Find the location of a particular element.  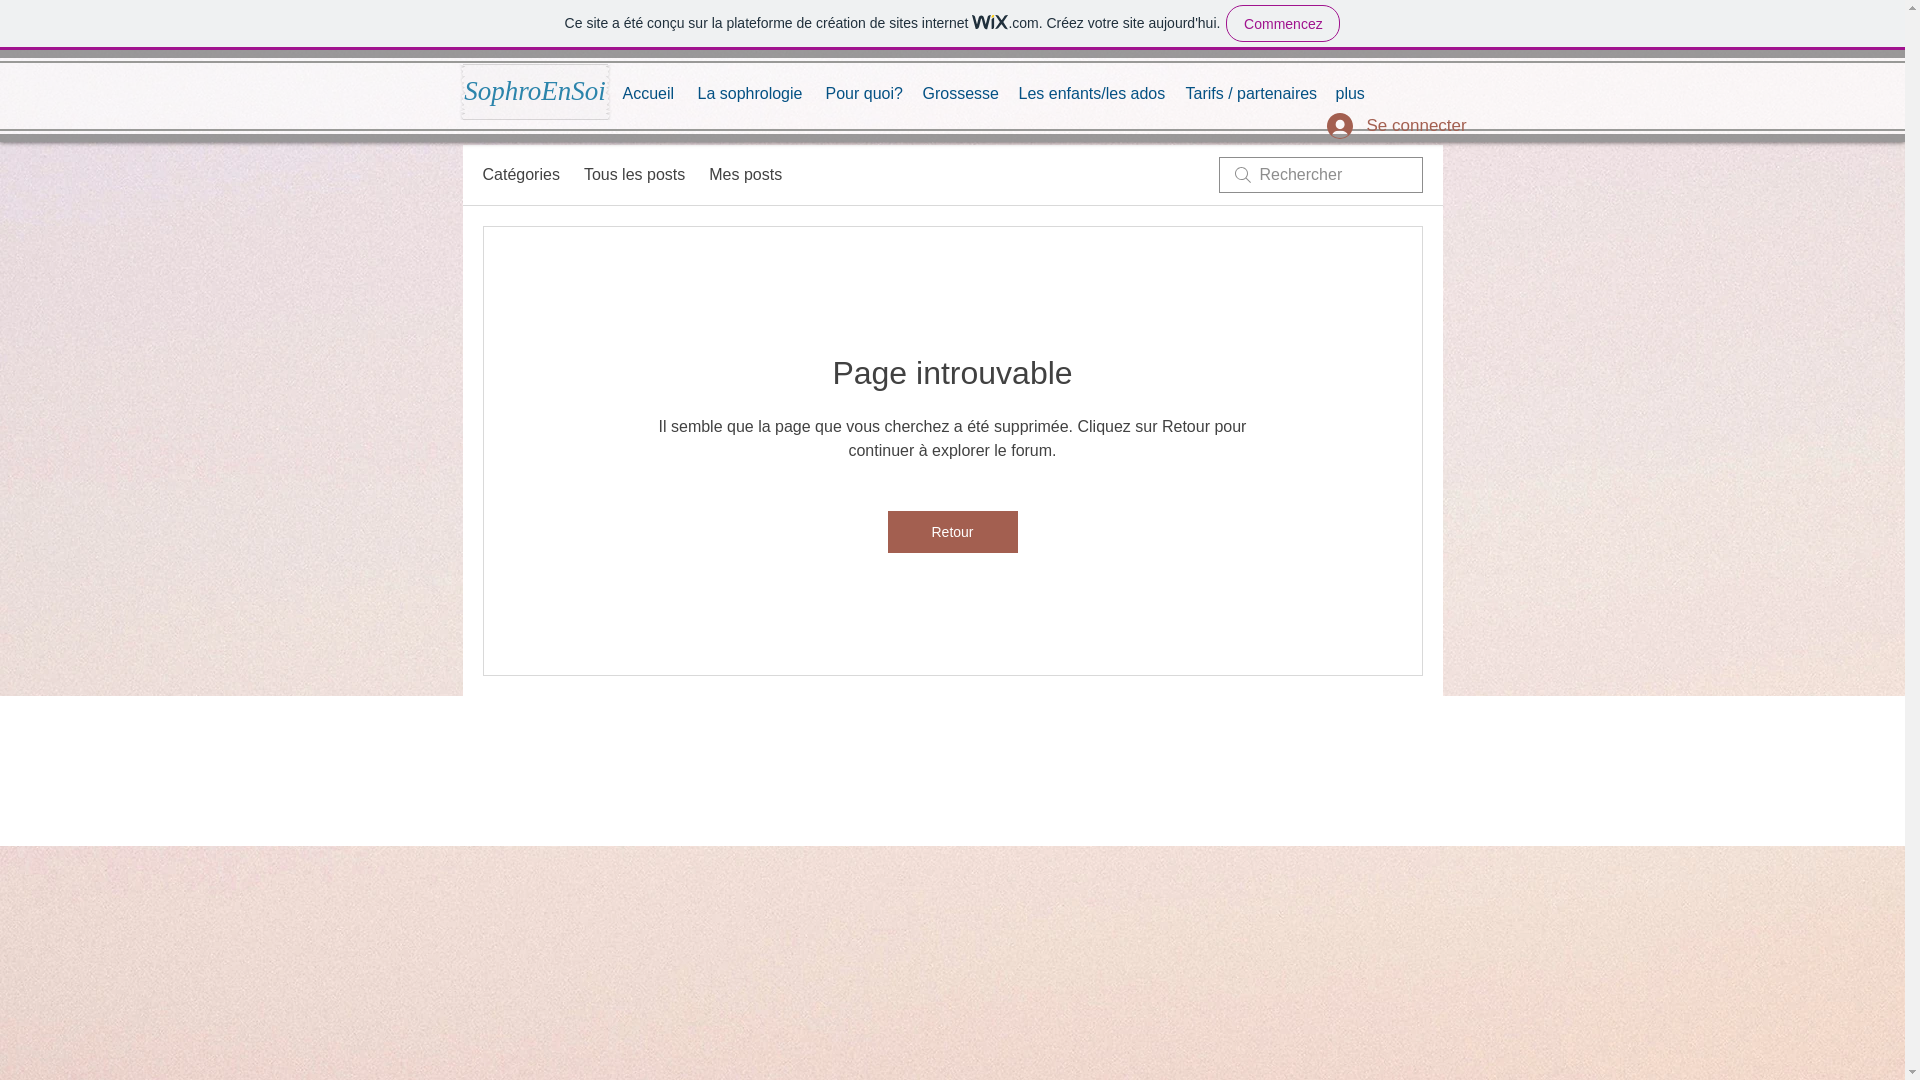

La sophrologie is located at coordinates (752, 93).